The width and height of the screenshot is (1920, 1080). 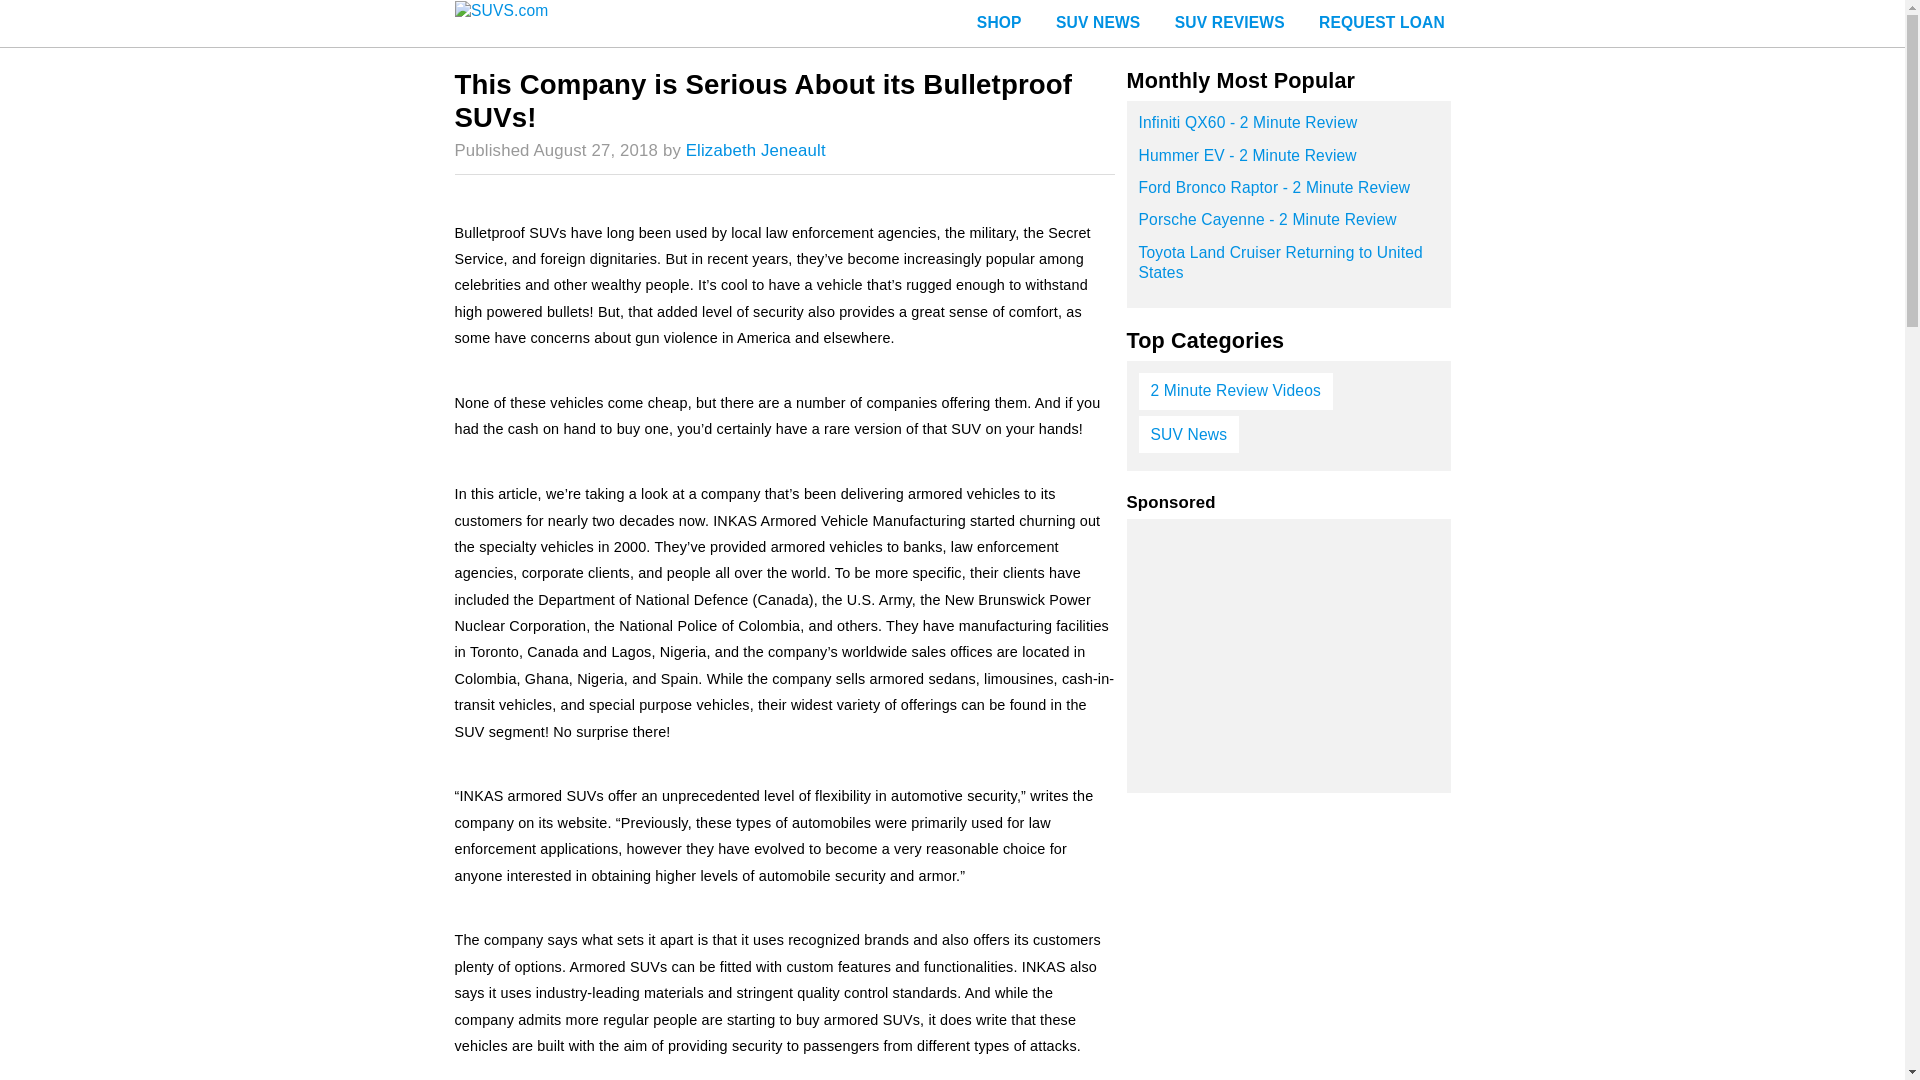 What do you see at coordinates (1288, 162) in the screenshot?
I see `Hummer EV - 2 Minute Review` at bounding box center [1288, 162].